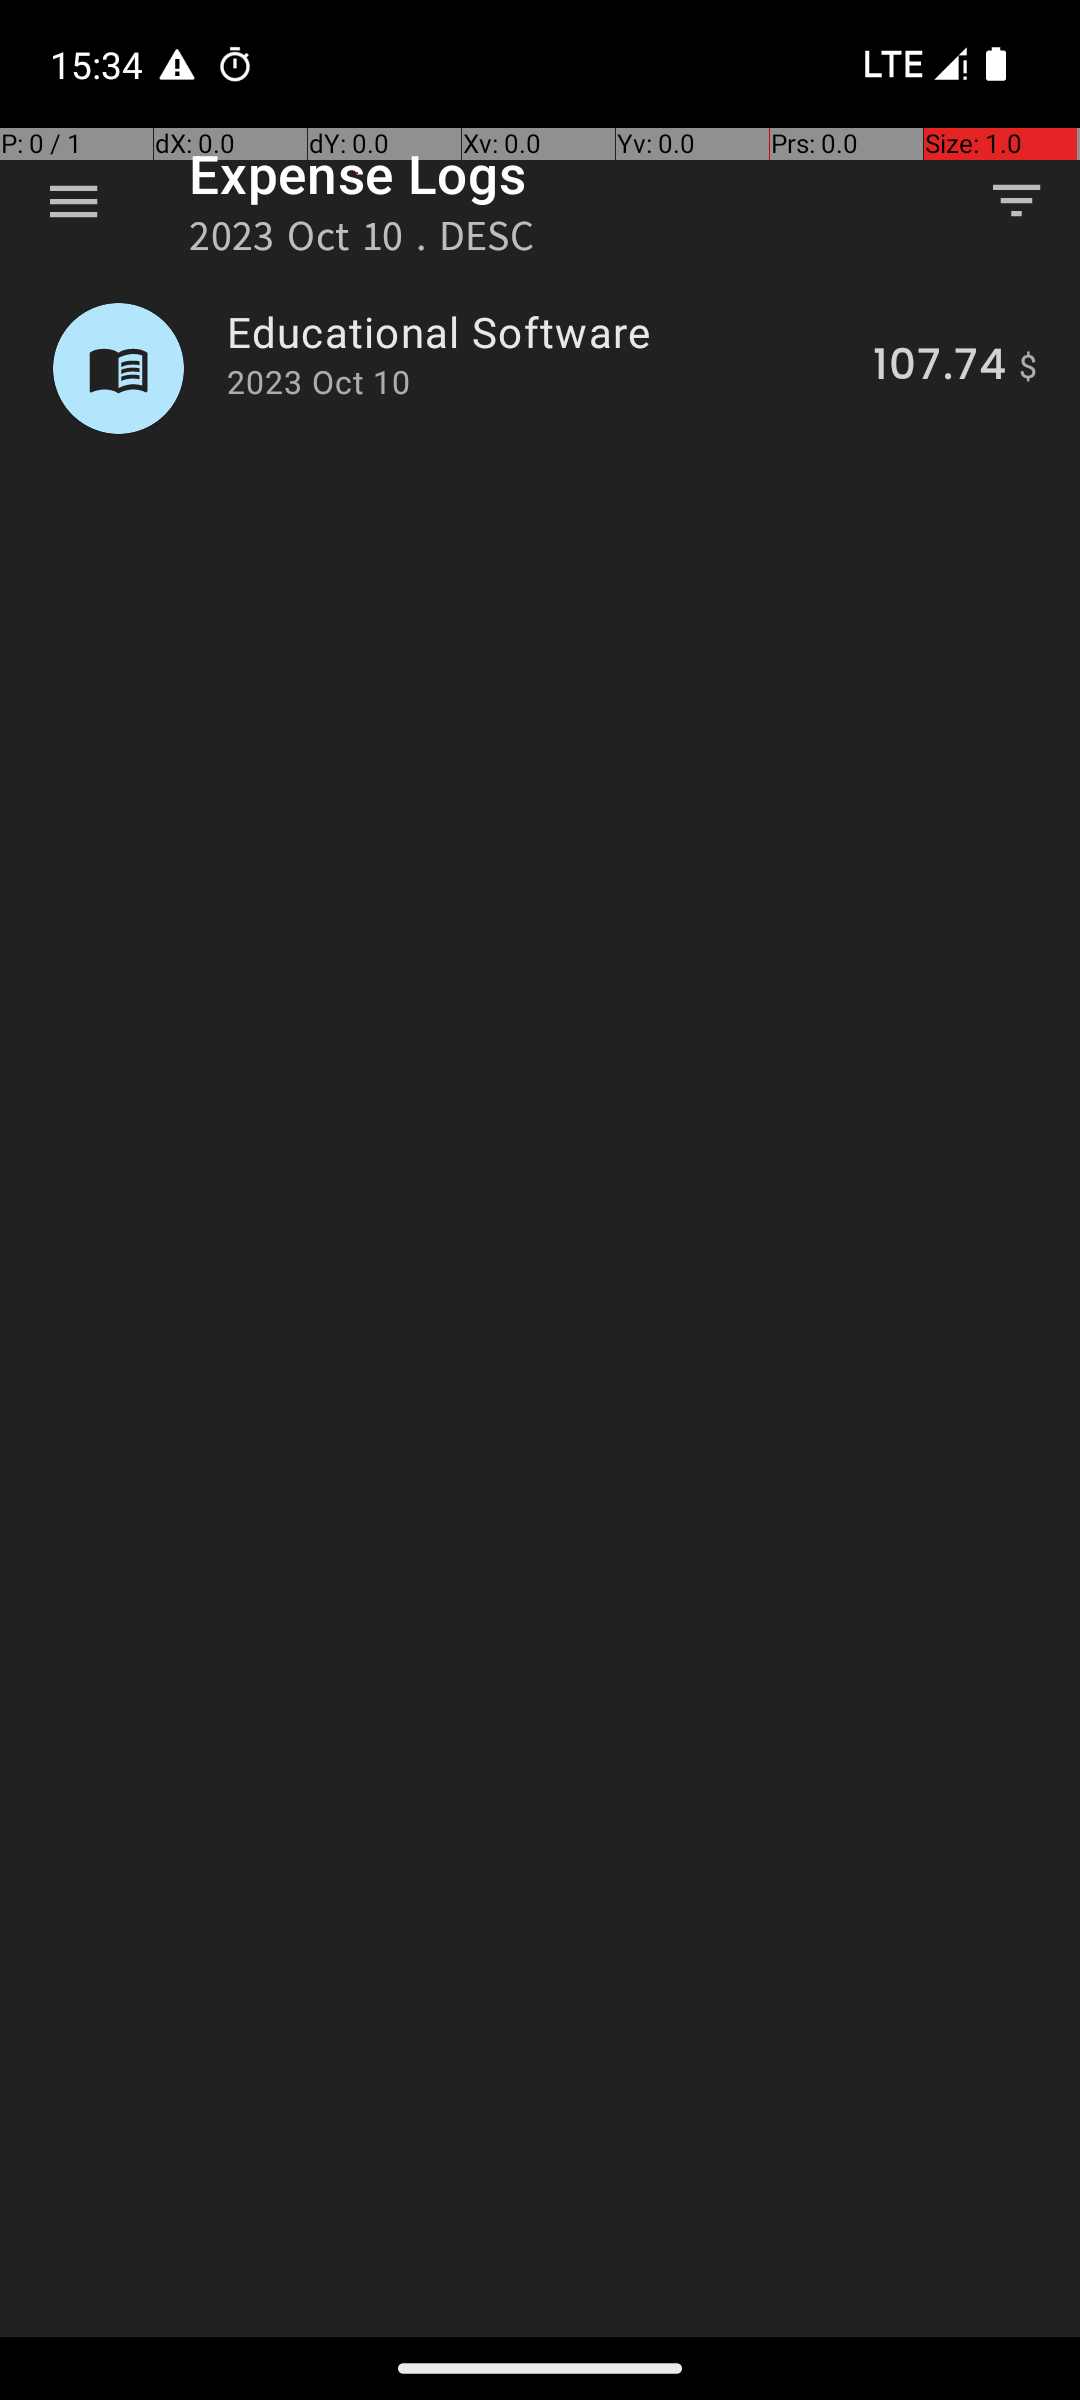 The height and width of the screenshot is (2400, 1080). What do you see at coordinates (362, 242) in the screenshot?
I see `2023 Oct 10 . DESC` at bounding box center [362, 242].